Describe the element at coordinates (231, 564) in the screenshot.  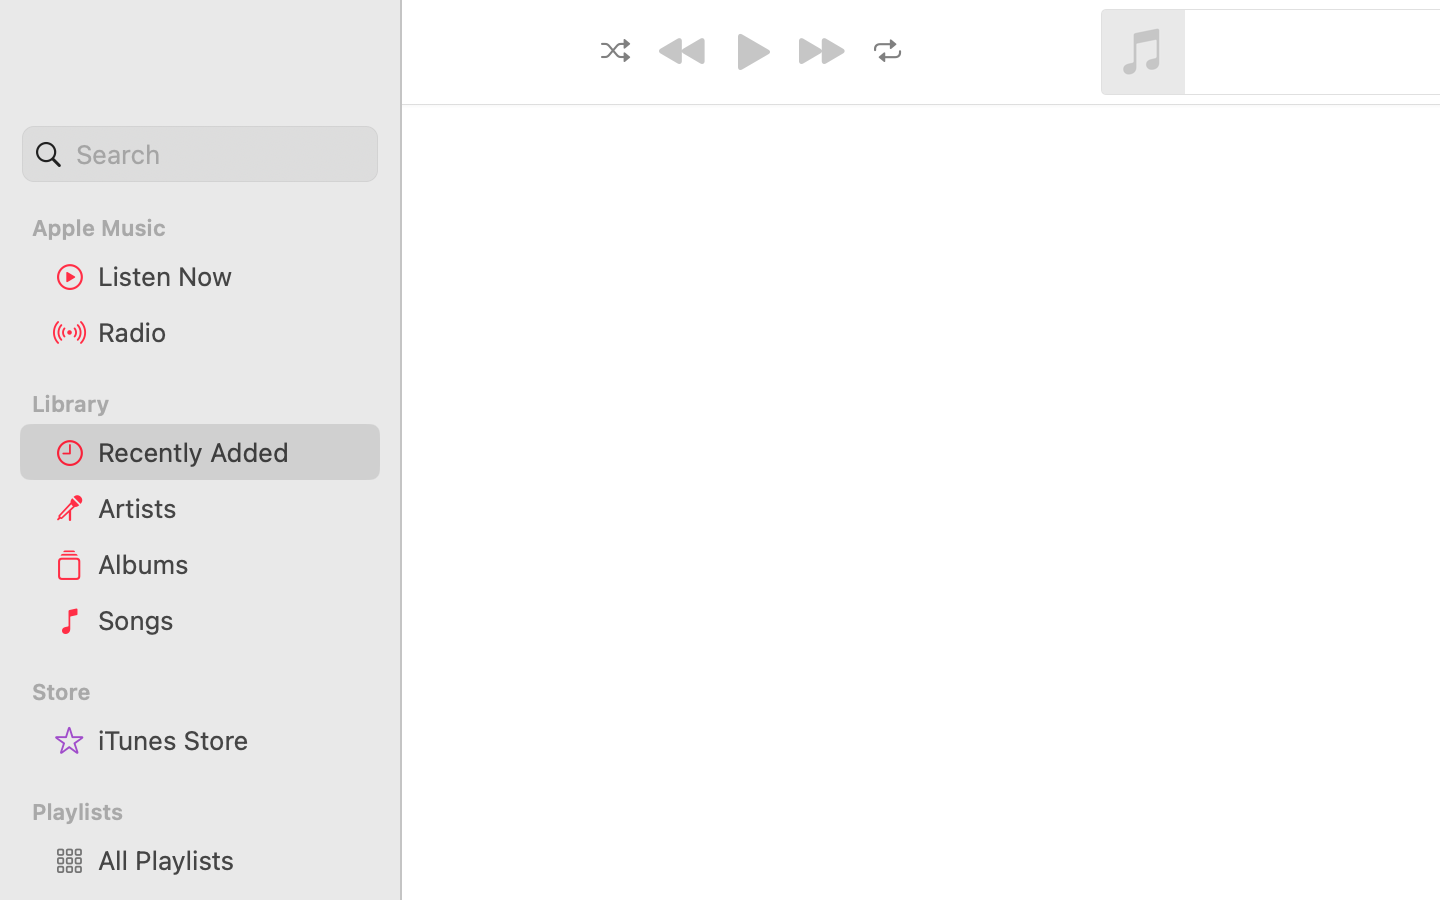
I see `Albums` at that location.